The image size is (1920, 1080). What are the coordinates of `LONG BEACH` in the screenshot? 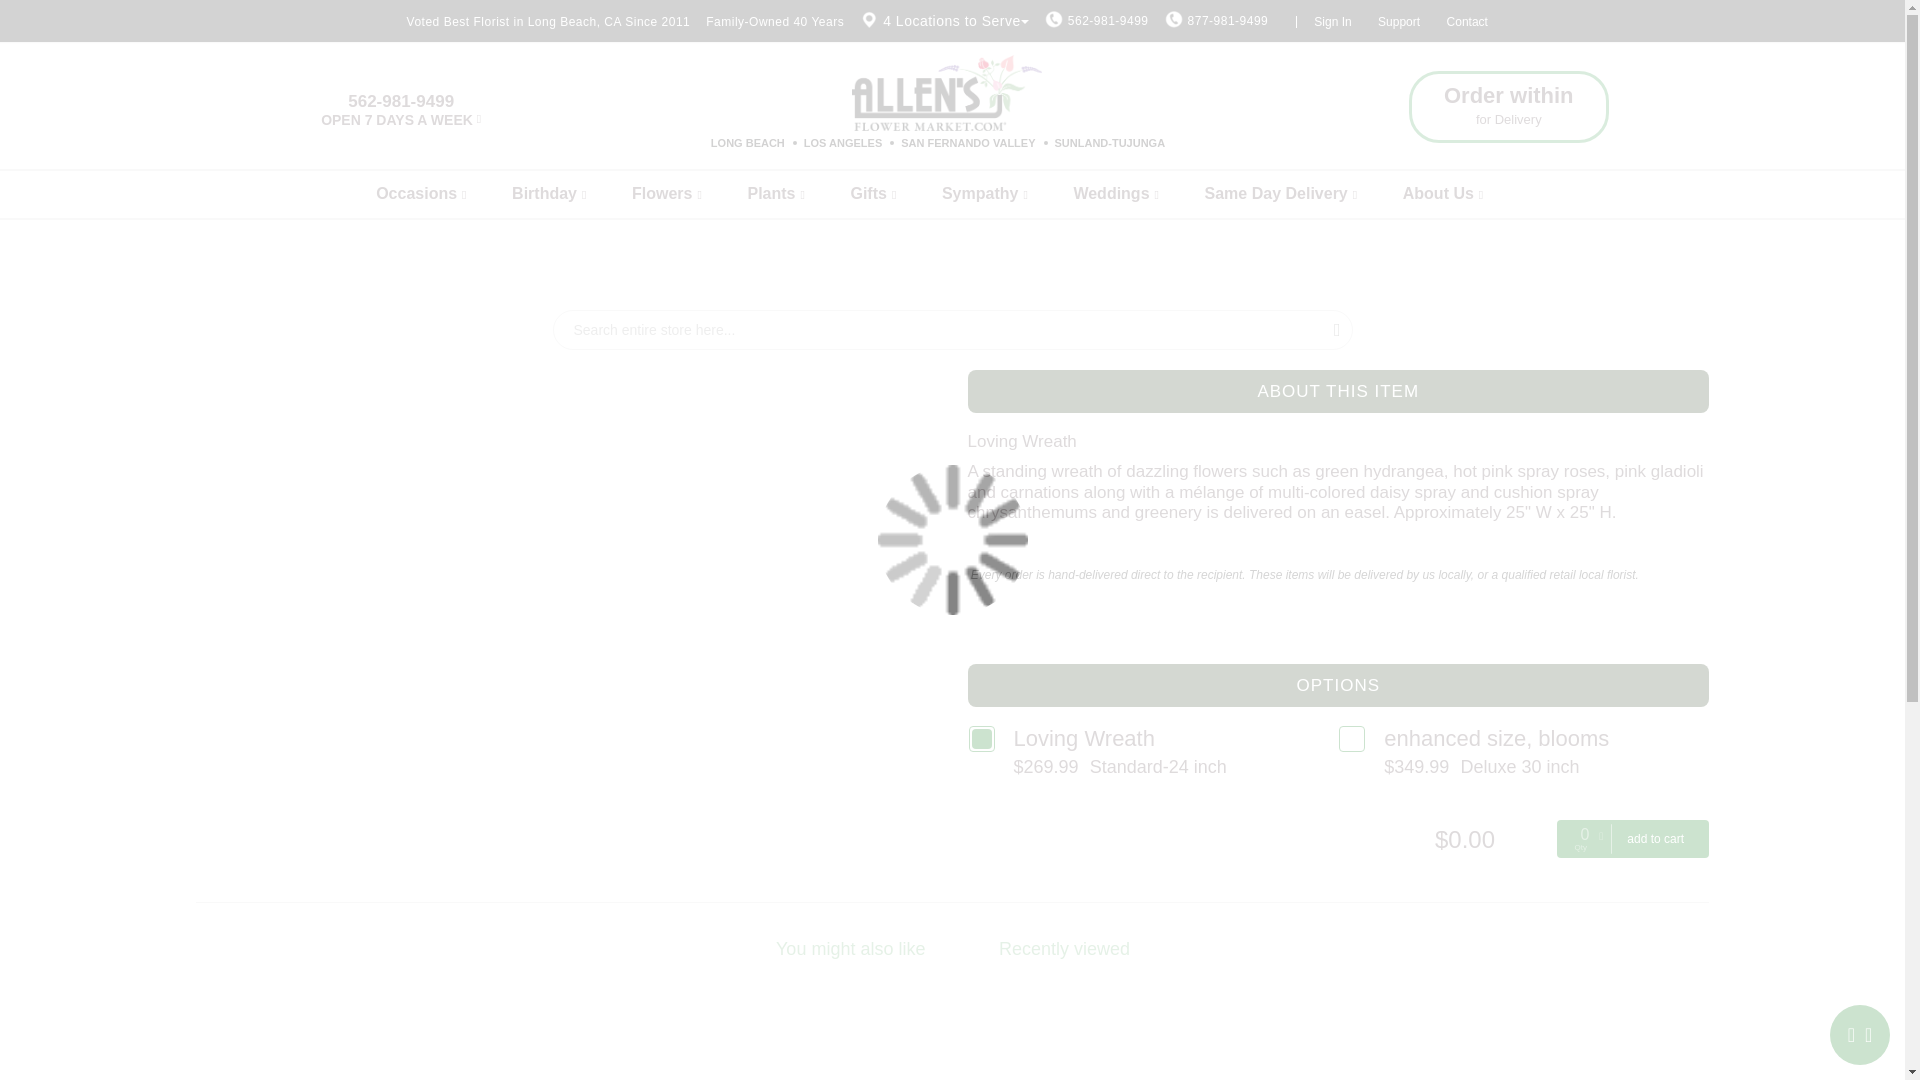 It's located at (748, 143).